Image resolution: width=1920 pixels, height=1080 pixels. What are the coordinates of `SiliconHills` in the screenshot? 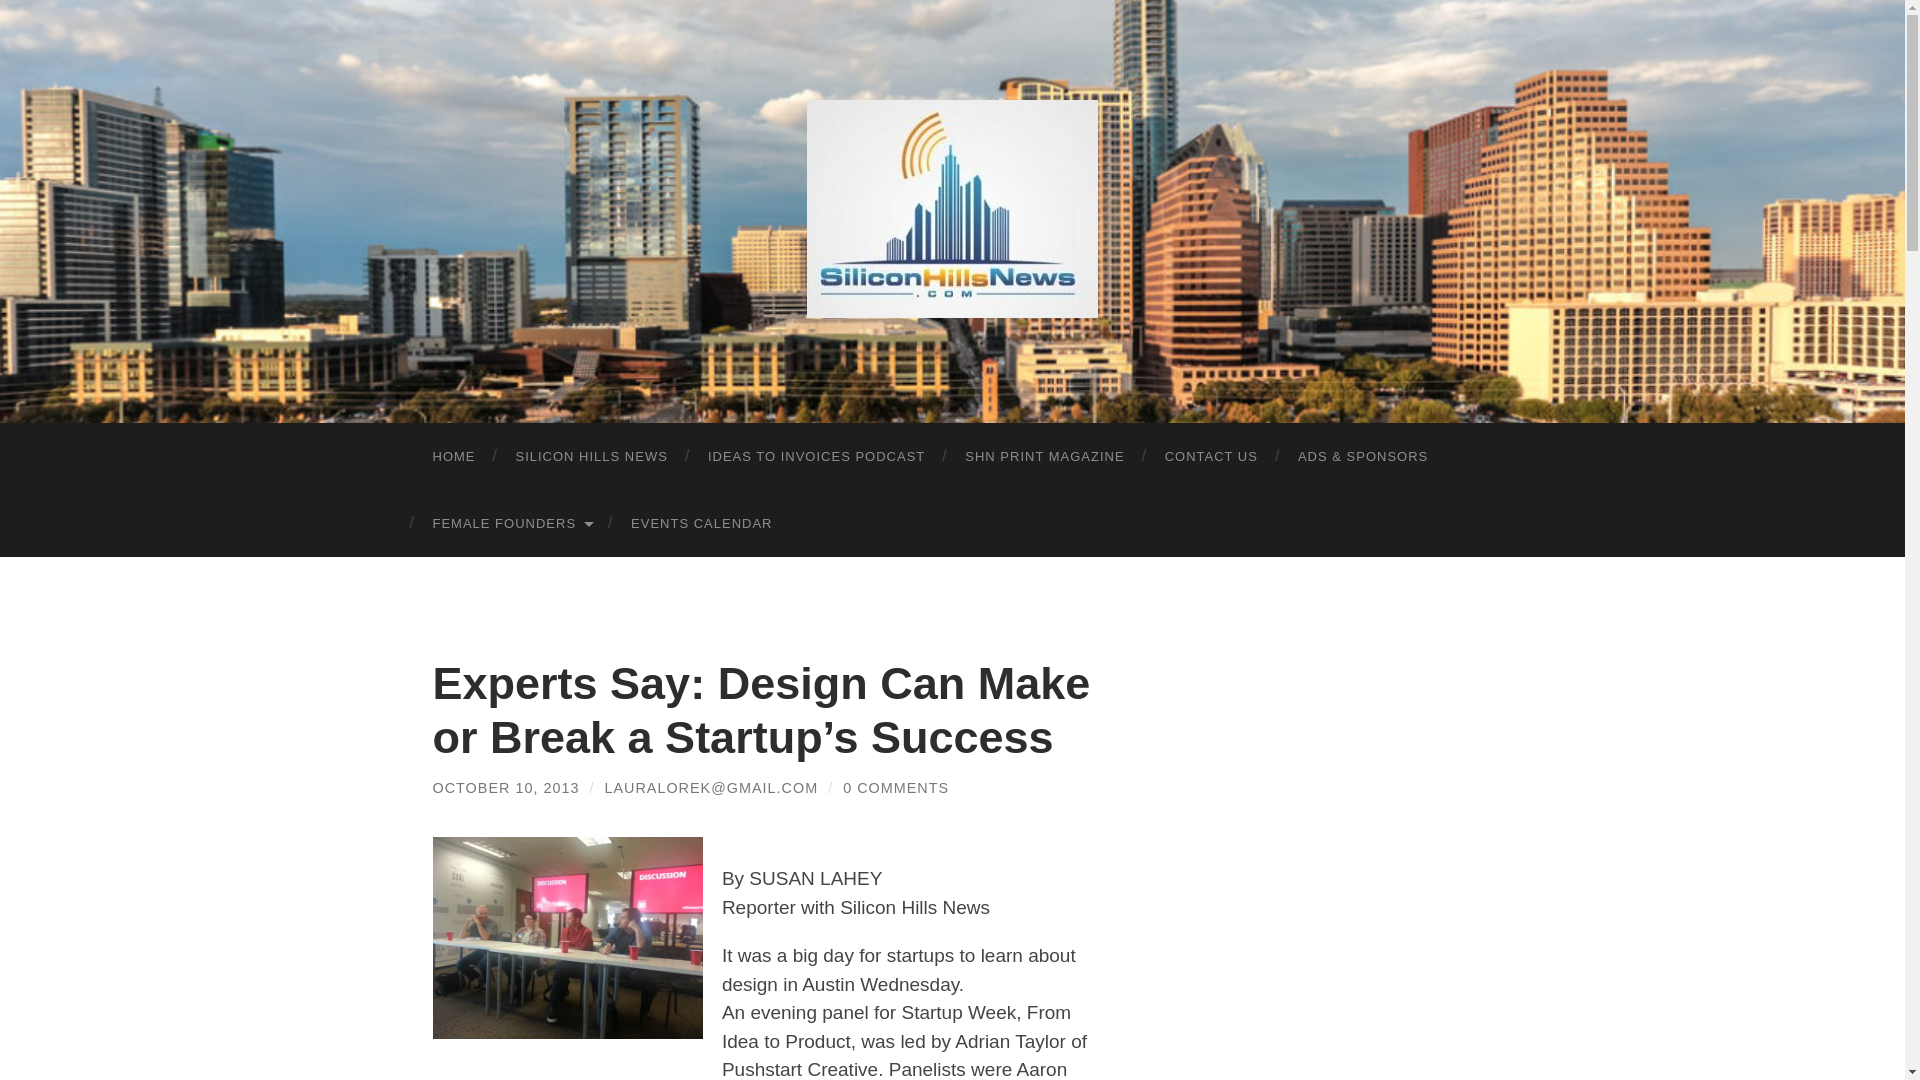 It's located at (952, 208).